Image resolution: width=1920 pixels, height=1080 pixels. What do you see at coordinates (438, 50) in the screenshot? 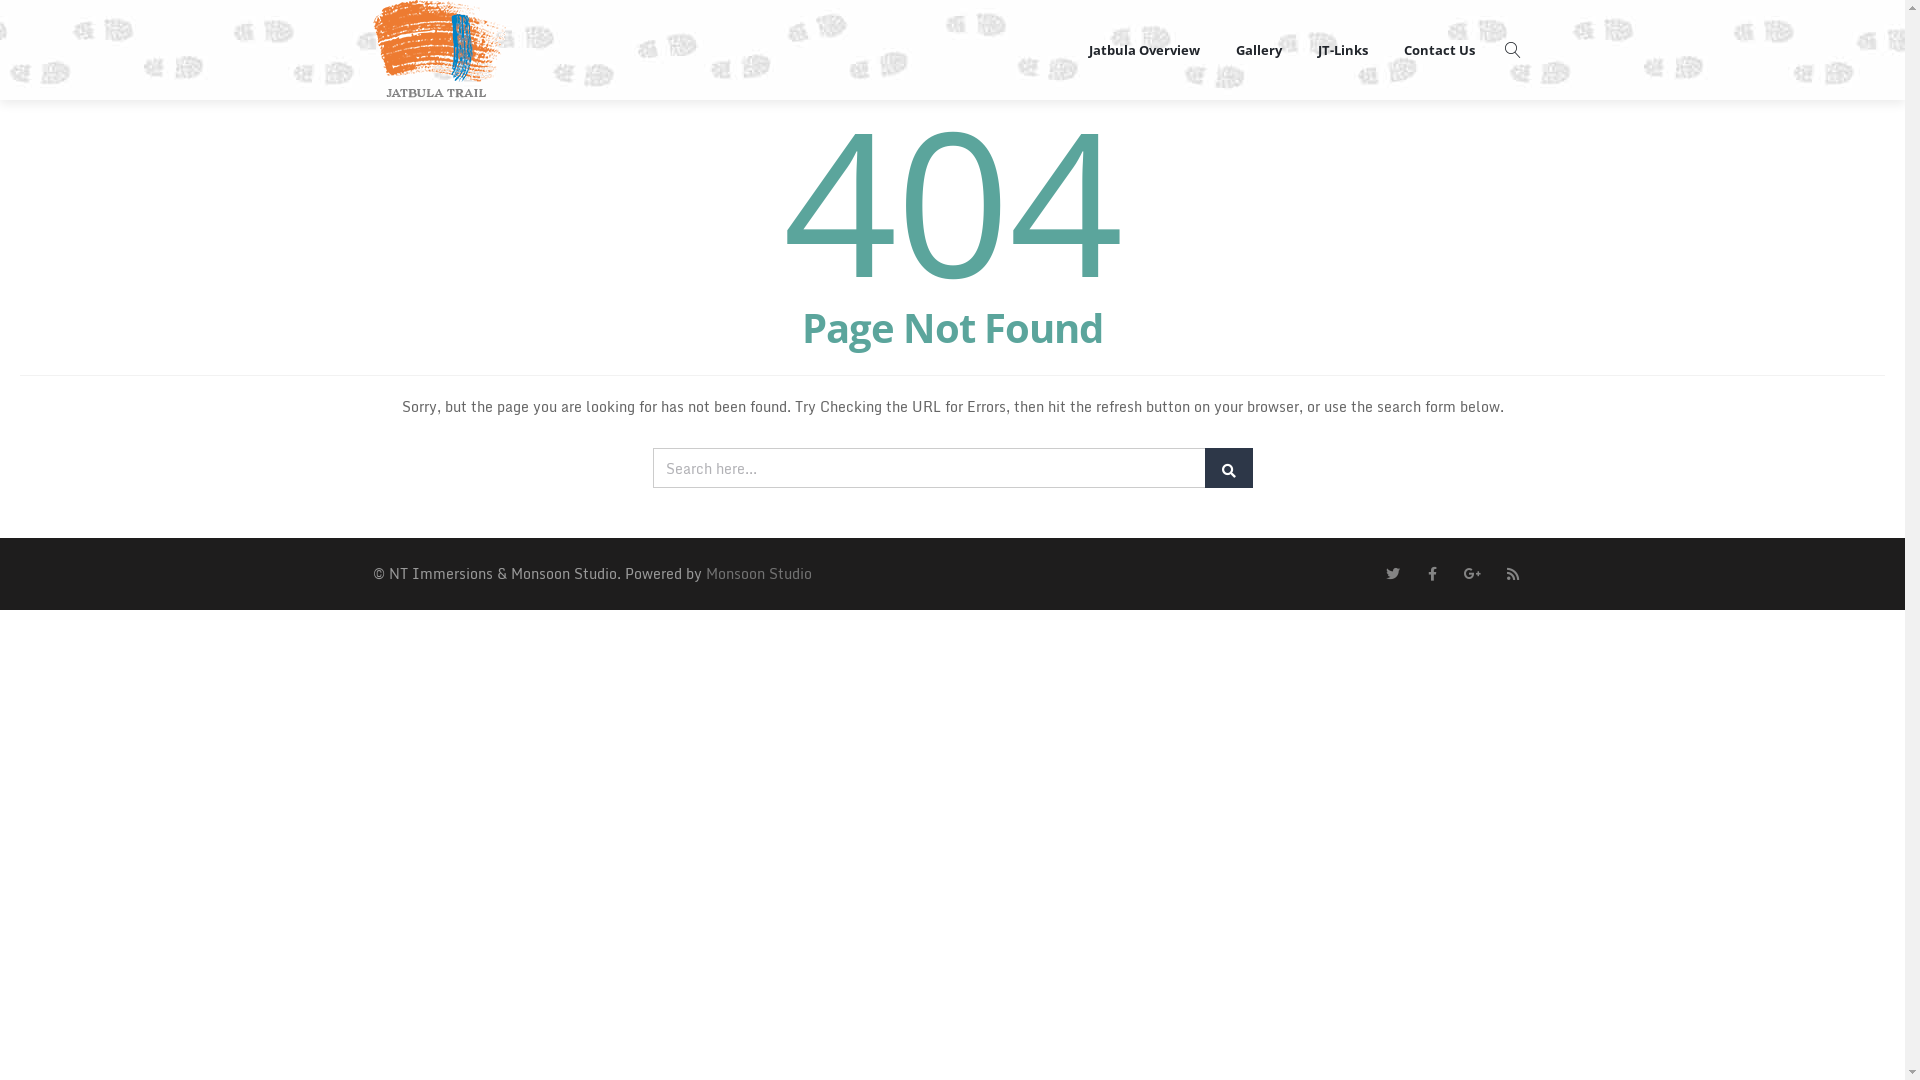
I see `Jatbula Trail` at bounding box center [438, 50].